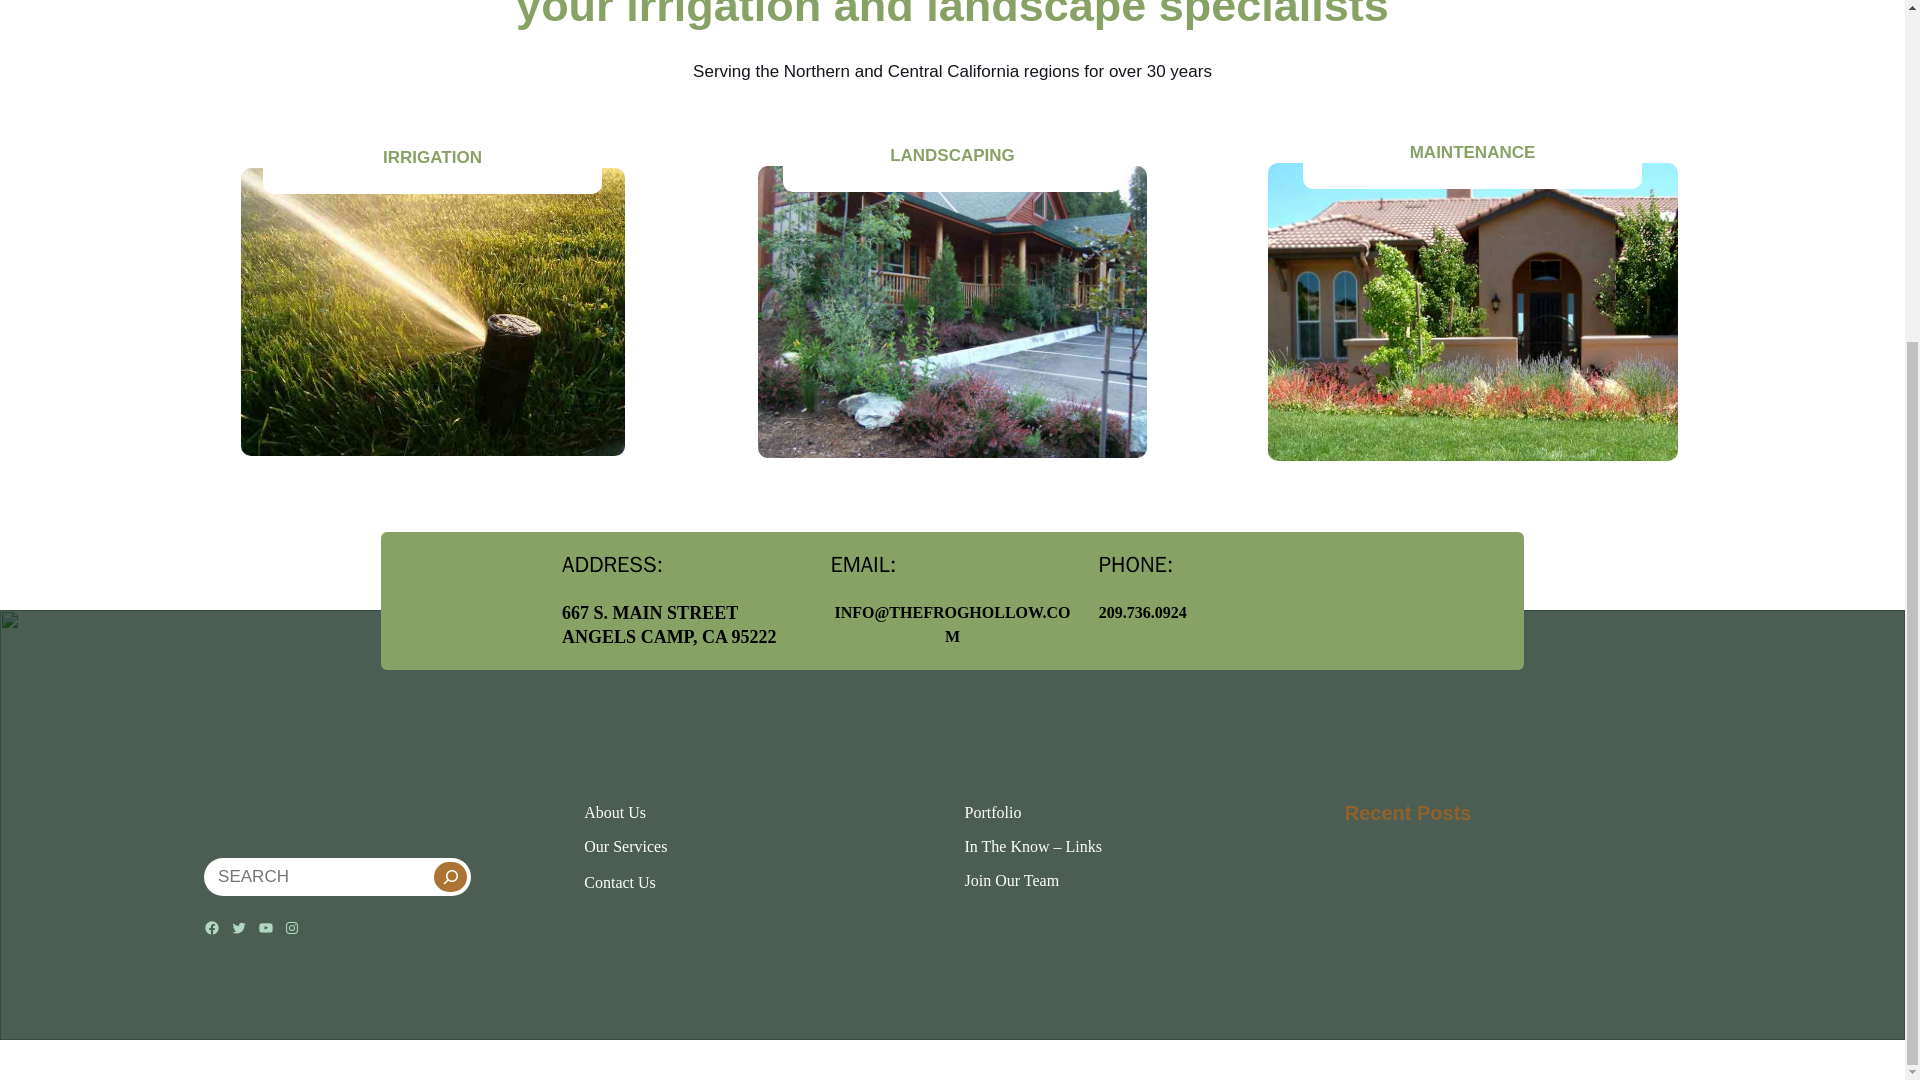 The image size is (1920, 1080). What do you see at coordinates (292, 928) in the screenshot?
I see `Instagram` at bounding box center [292, 928].